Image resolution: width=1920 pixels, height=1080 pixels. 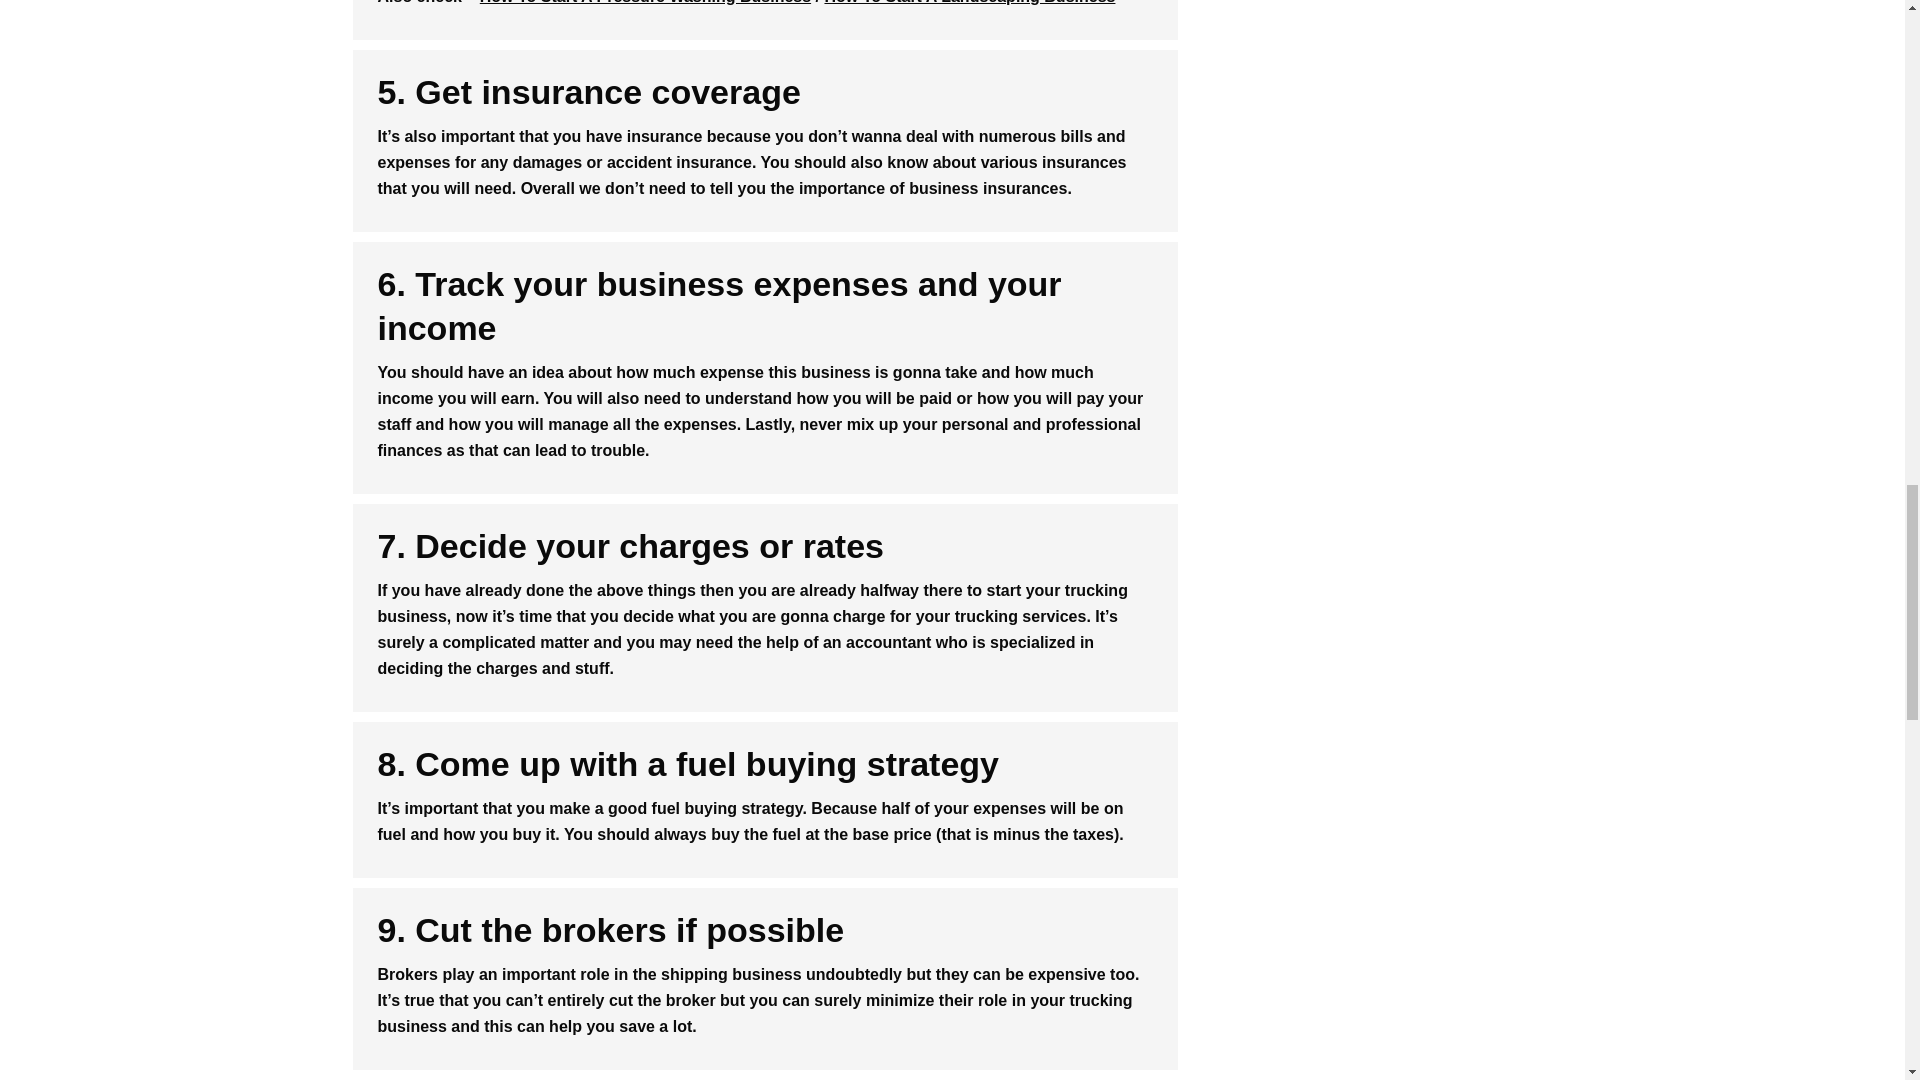 I want to click on How To Start A Pressure Washing Business, so click(x=645, y=2).